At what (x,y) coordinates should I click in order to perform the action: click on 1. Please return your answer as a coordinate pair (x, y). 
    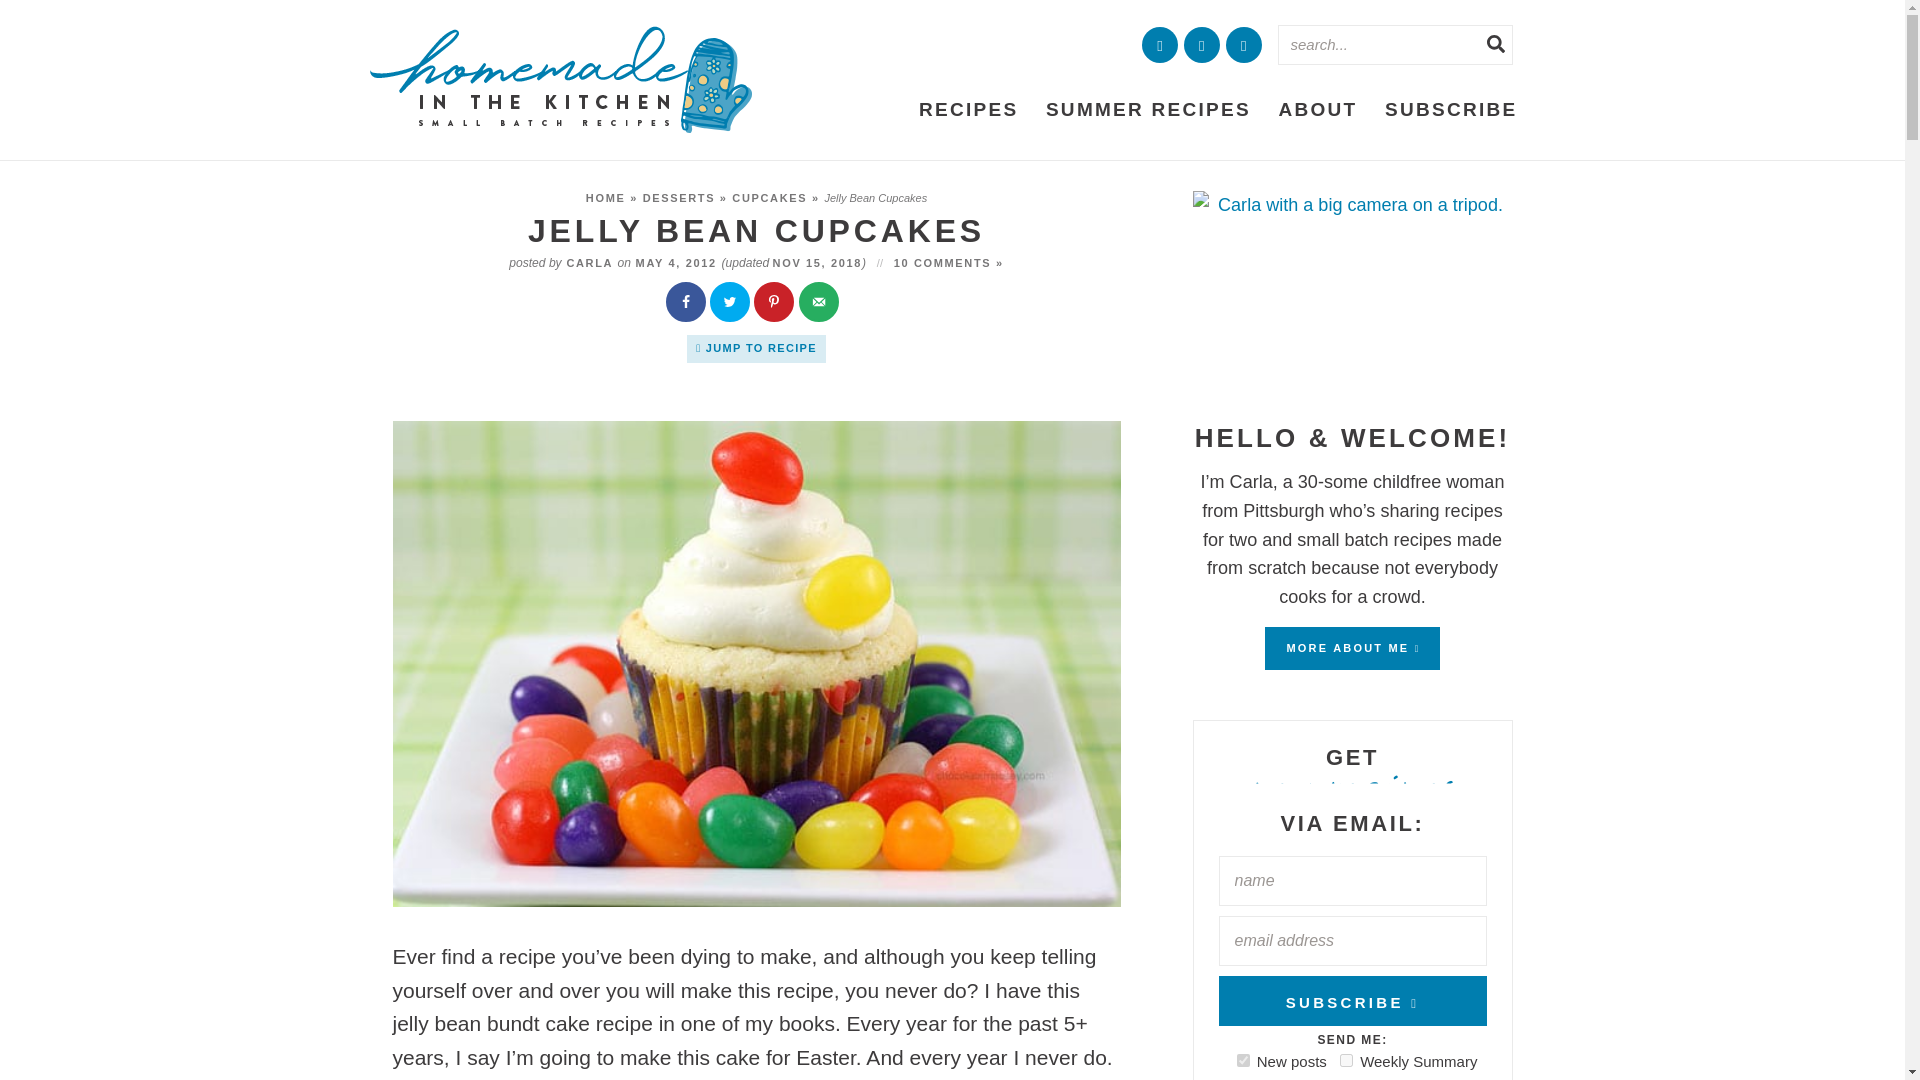
    Looking at the image, I should click on (1242, 1060).